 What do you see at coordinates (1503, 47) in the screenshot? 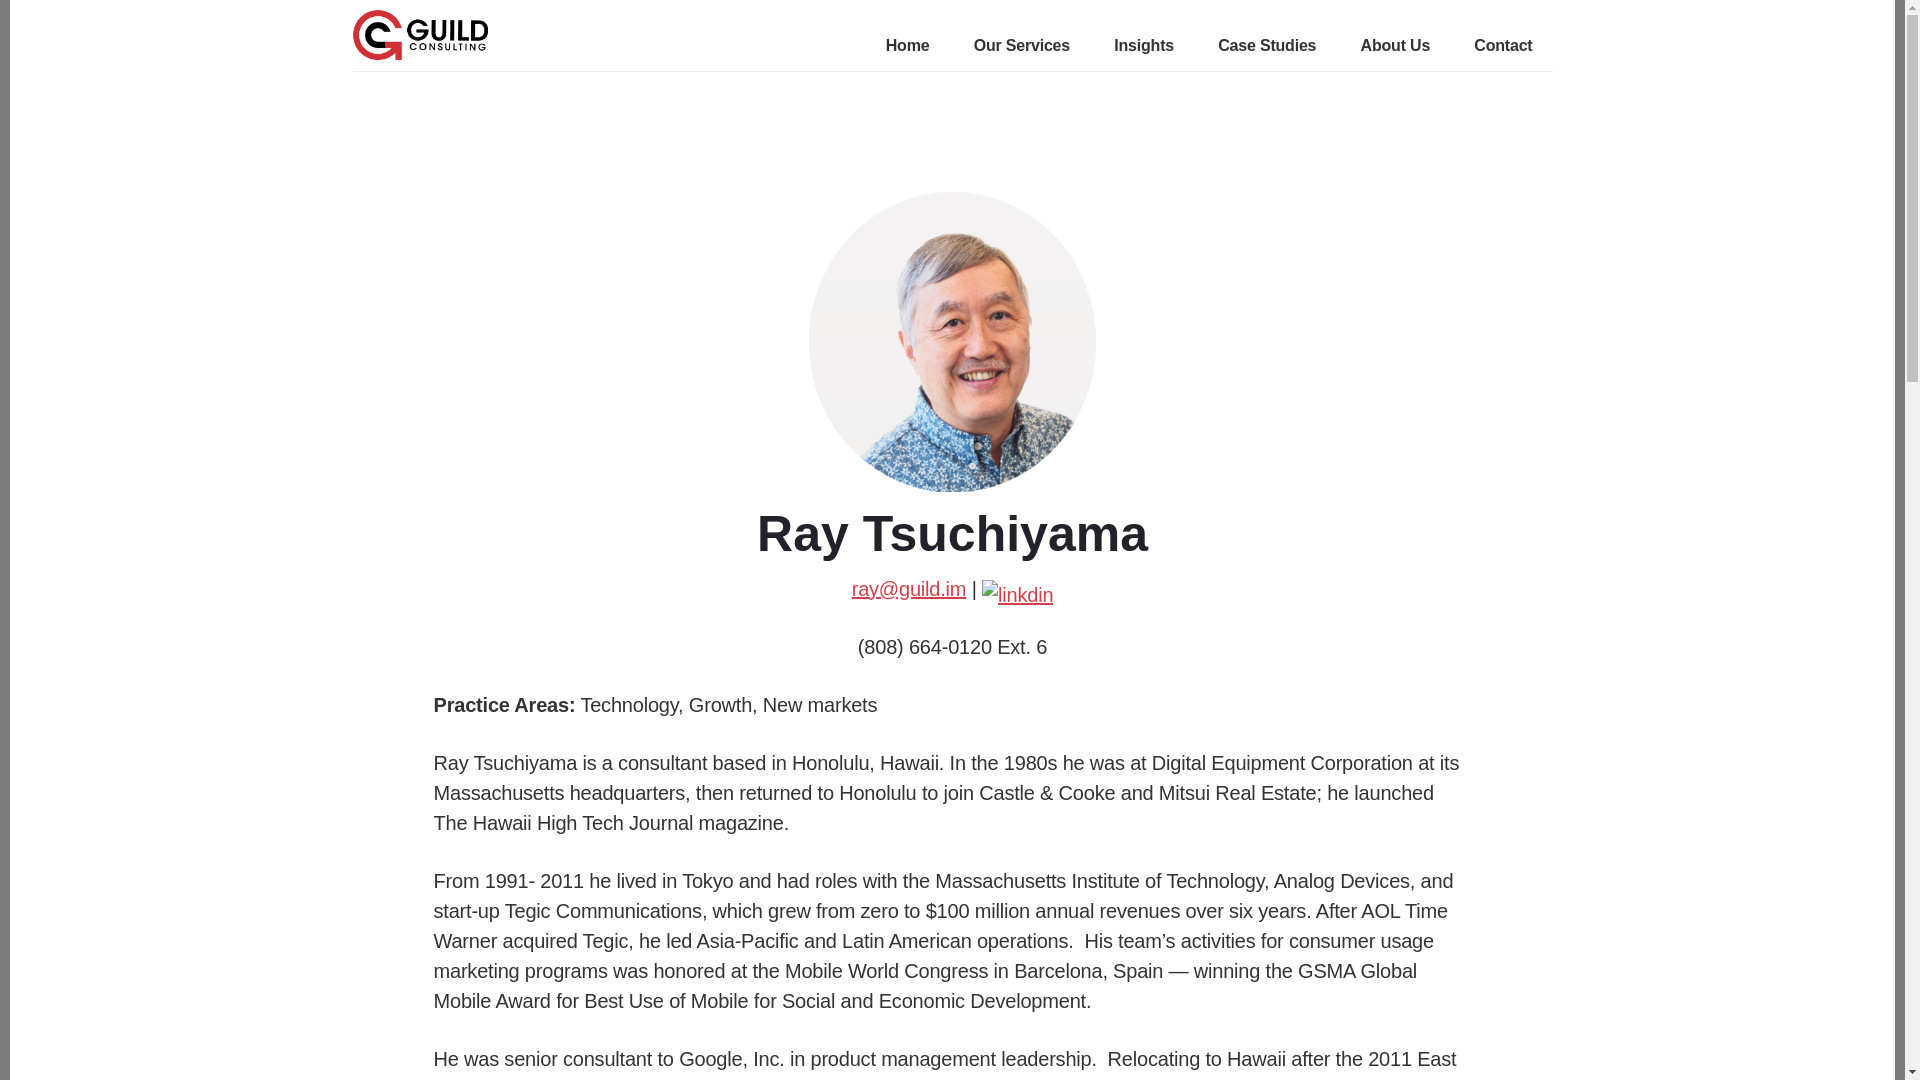
I see `Contact` at bounding box center [1503, 47].